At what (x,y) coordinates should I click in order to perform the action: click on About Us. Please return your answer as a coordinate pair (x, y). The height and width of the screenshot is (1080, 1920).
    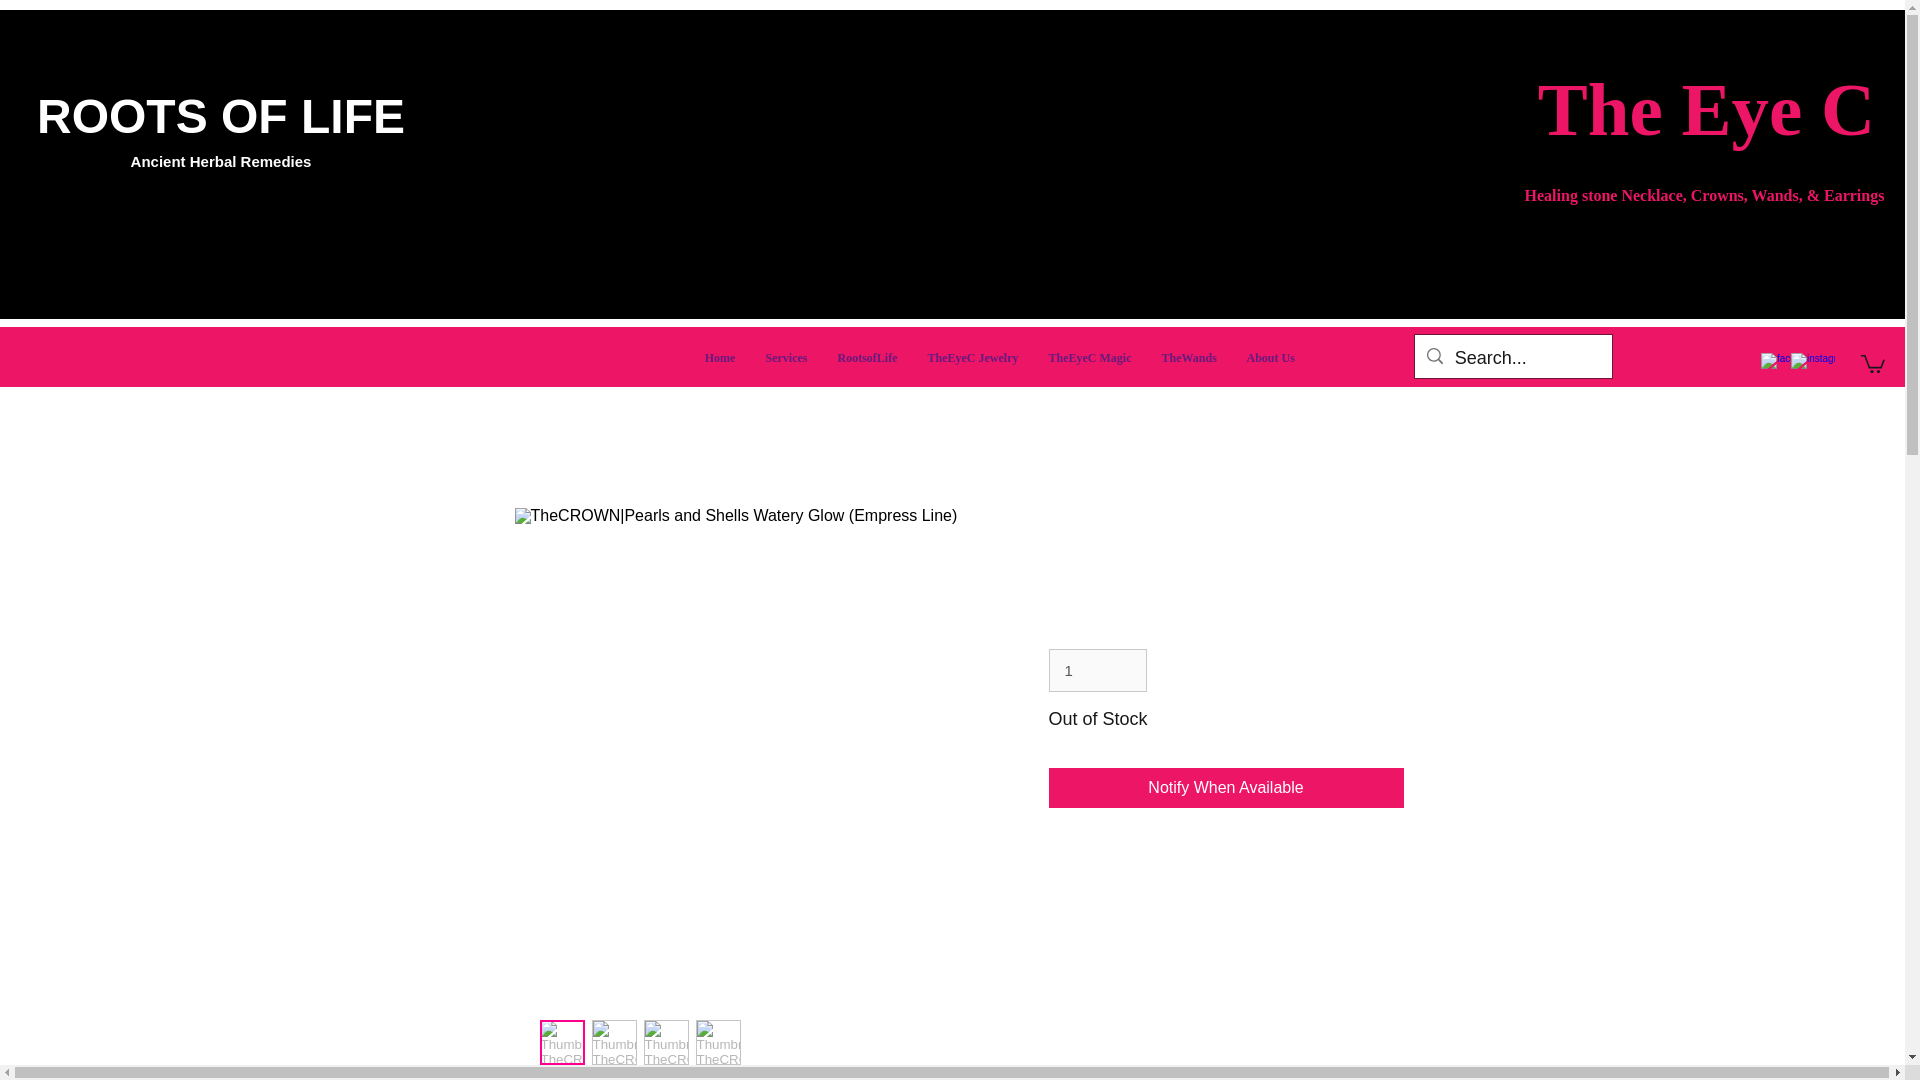
    Looking at the image, I should click on (1270, 358).